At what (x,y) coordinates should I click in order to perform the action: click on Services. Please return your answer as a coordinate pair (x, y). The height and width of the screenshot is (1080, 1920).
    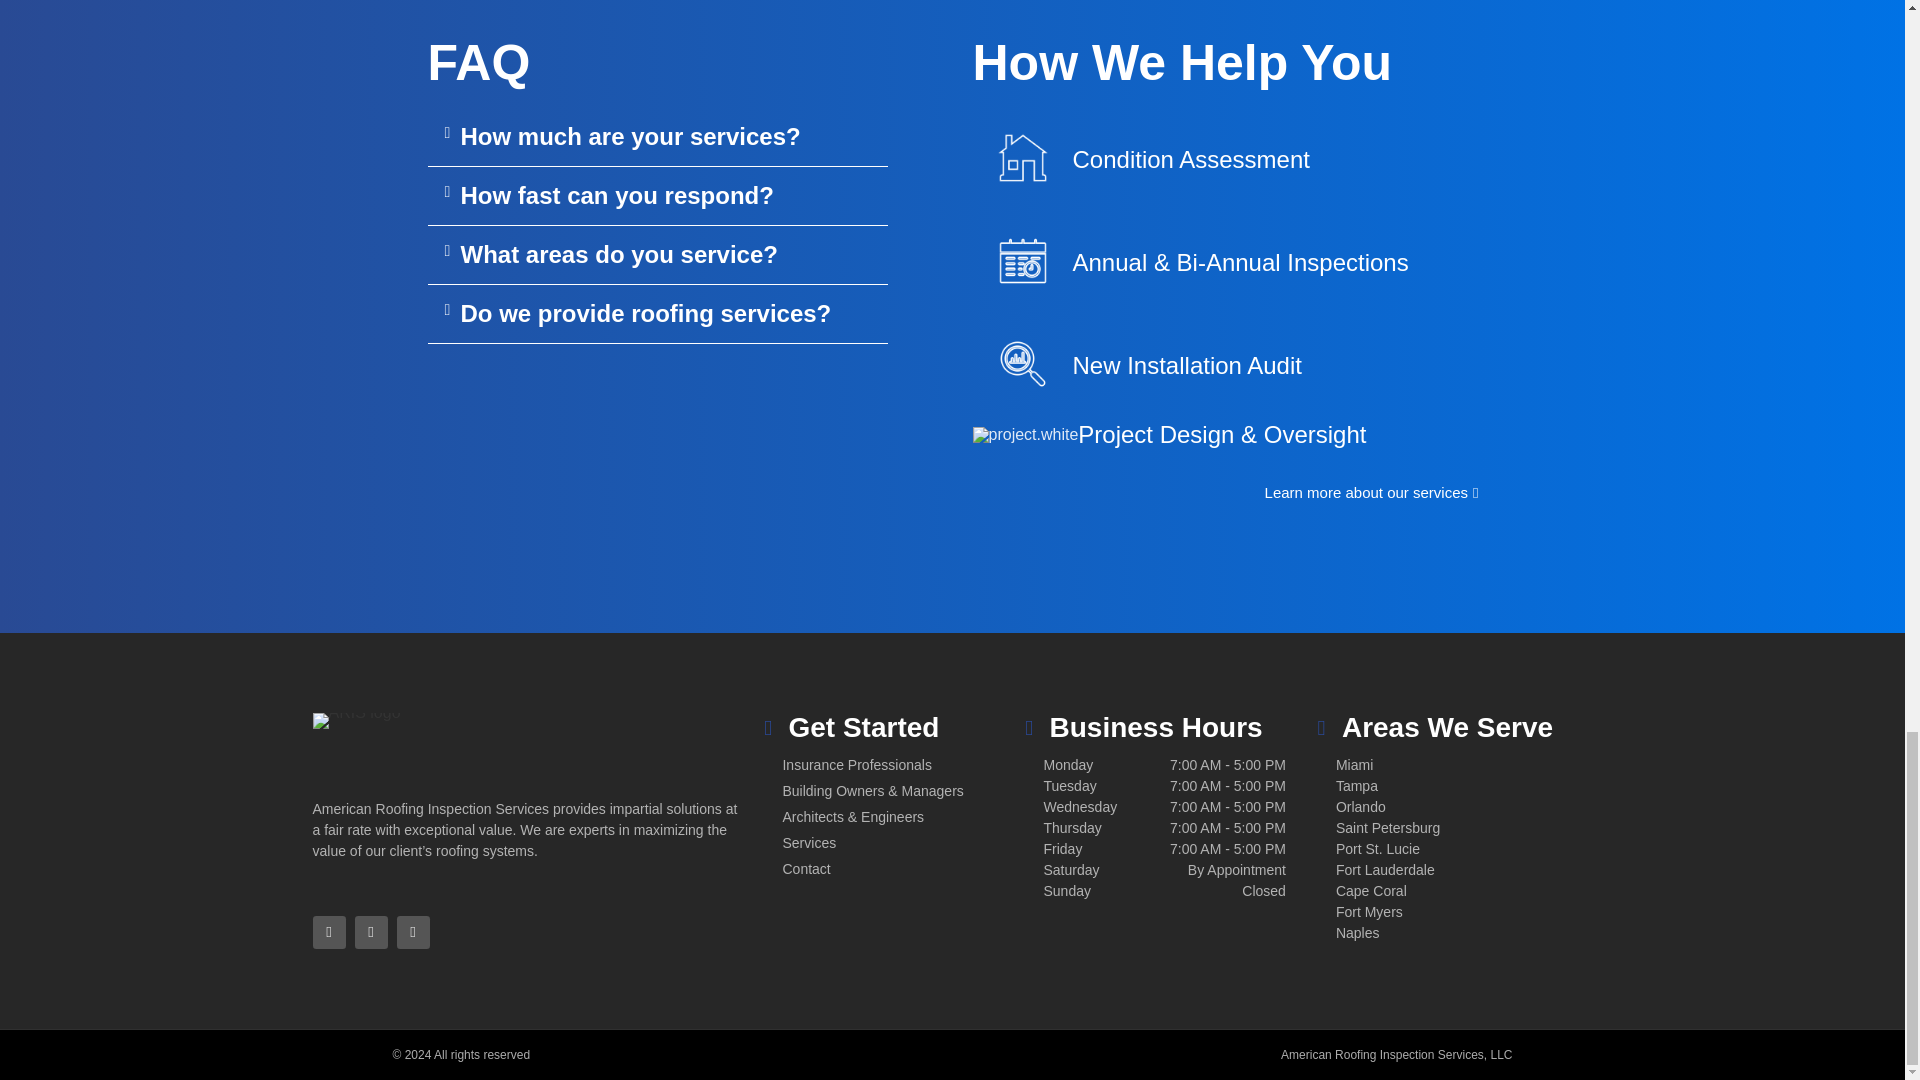
    Looking at the image, I should click on (912, 843).